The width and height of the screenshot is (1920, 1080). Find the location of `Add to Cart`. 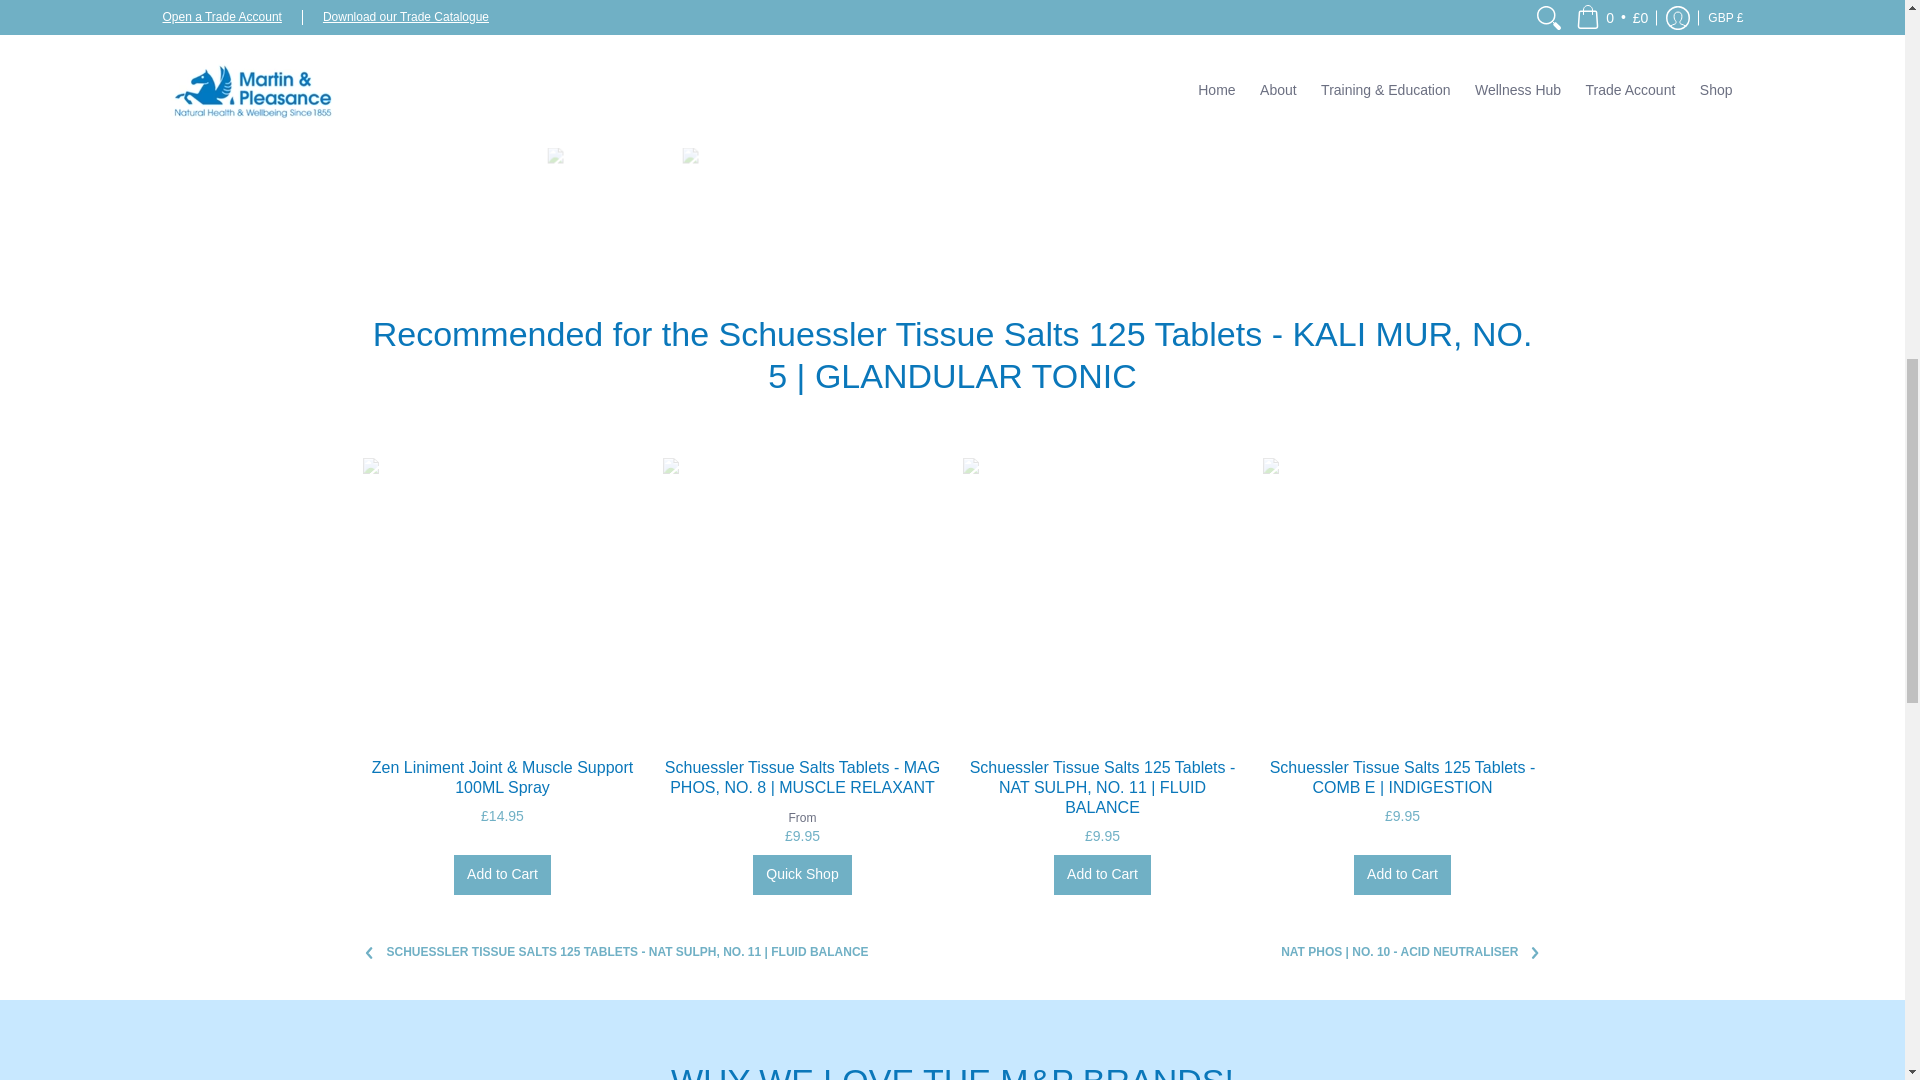

Add to Cart is located at coordinates (1102, 875).